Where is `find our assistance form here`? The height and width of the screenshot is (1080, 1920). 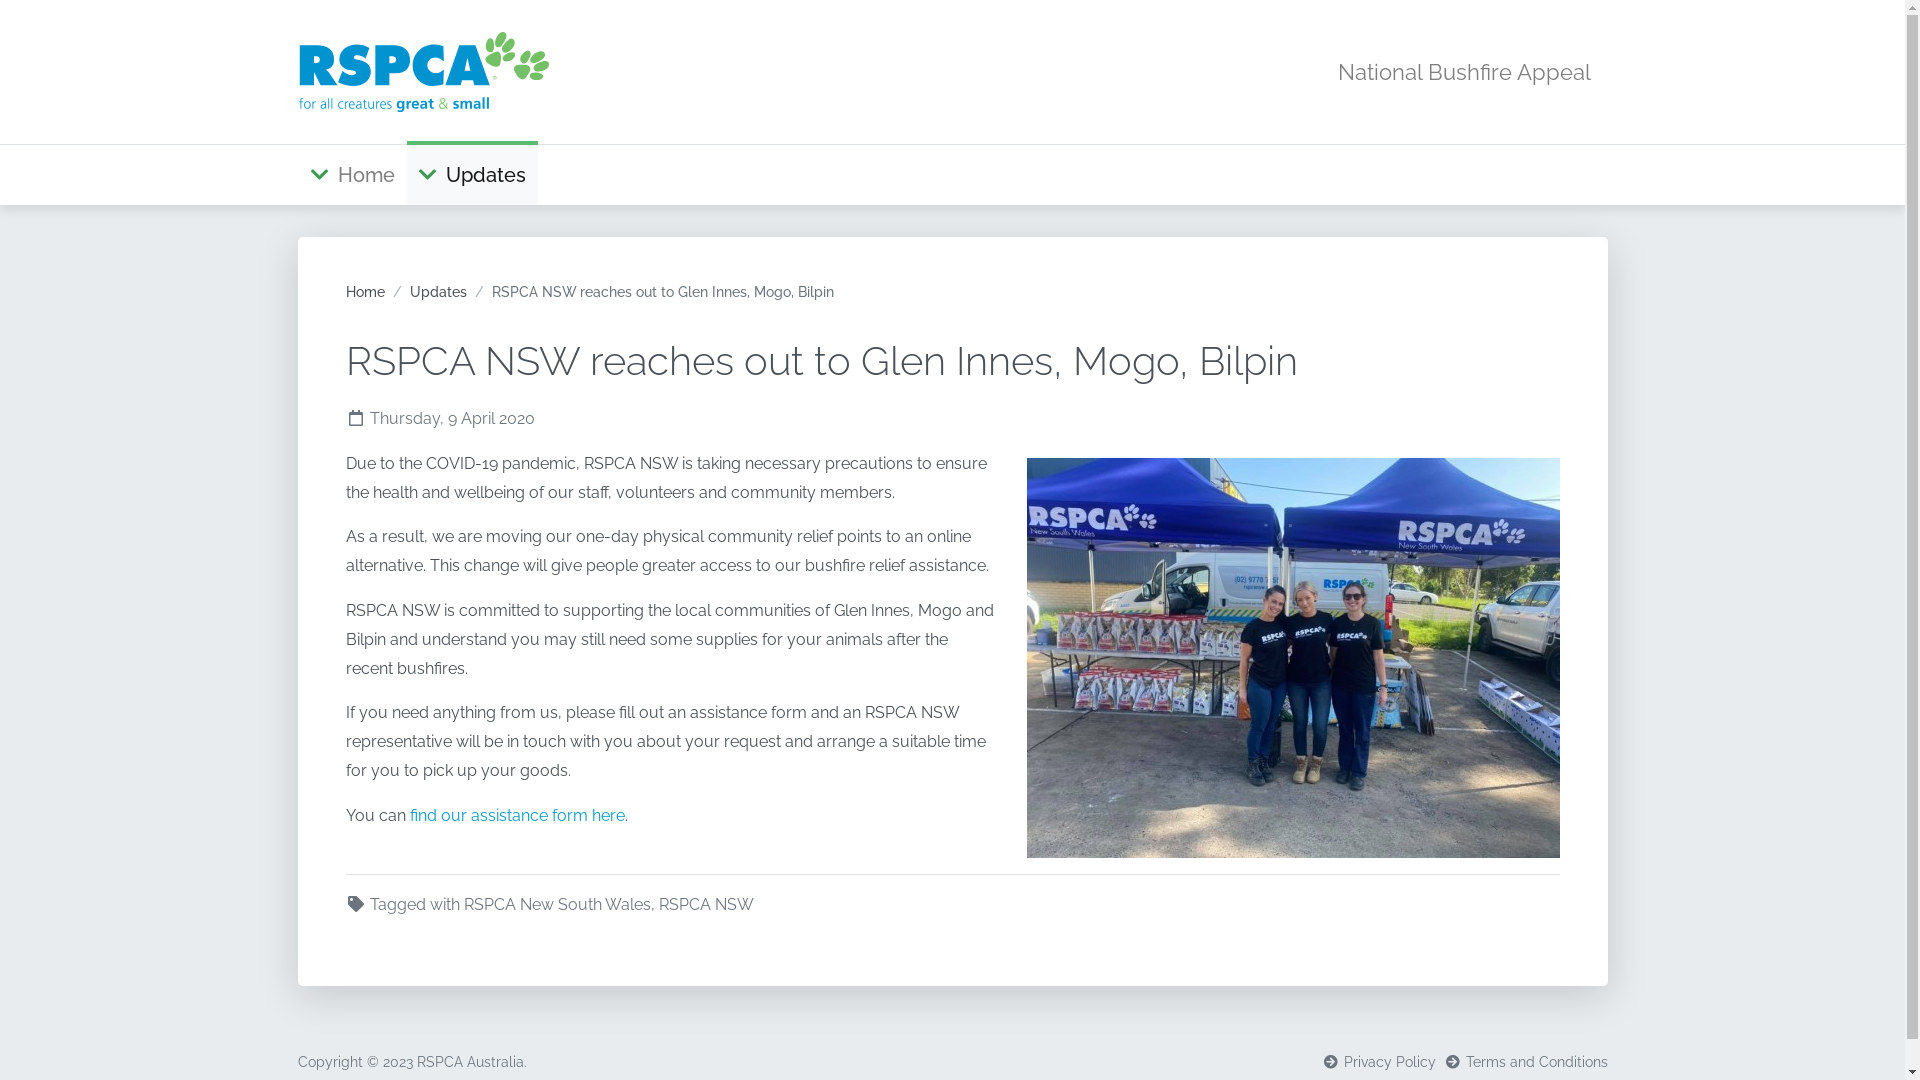
find our assistance form here is located at coordinates (518, 816).